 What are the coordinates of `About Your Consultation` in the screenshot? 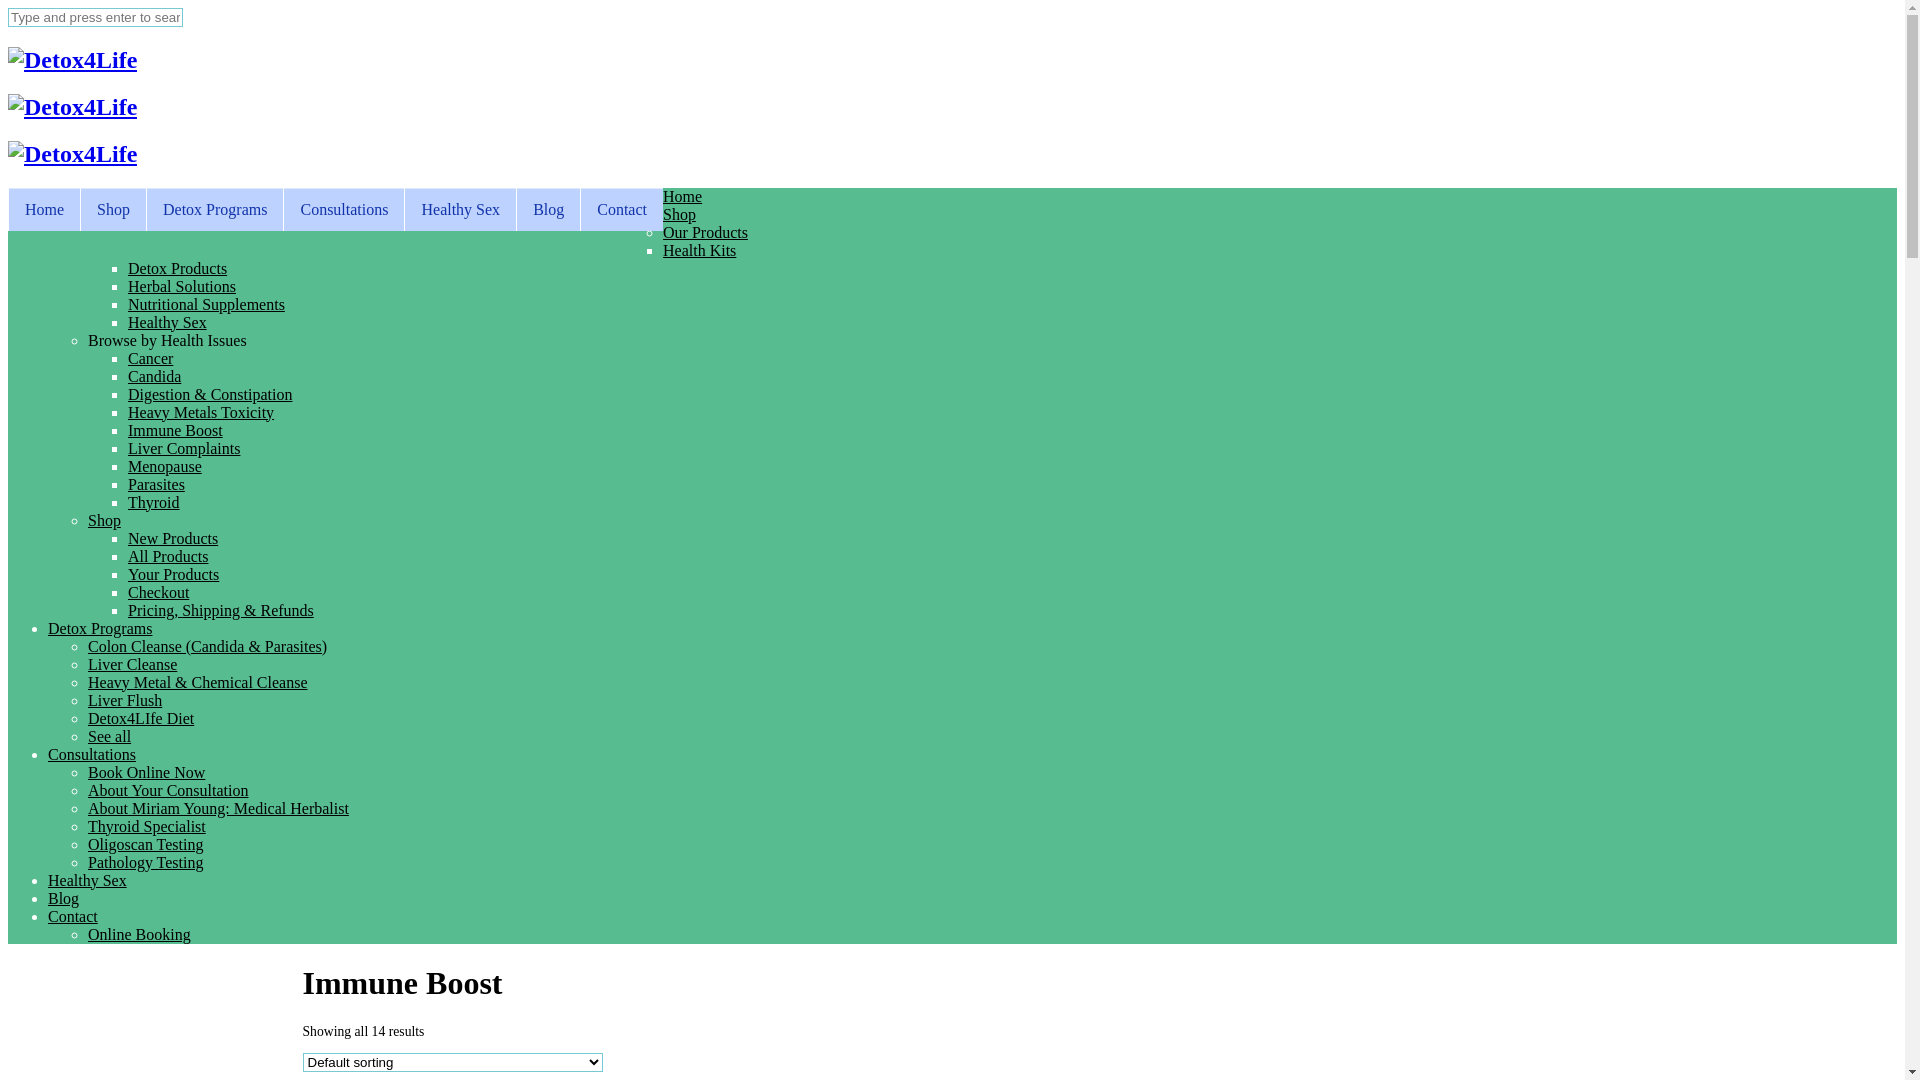 It's located at (168, 790).